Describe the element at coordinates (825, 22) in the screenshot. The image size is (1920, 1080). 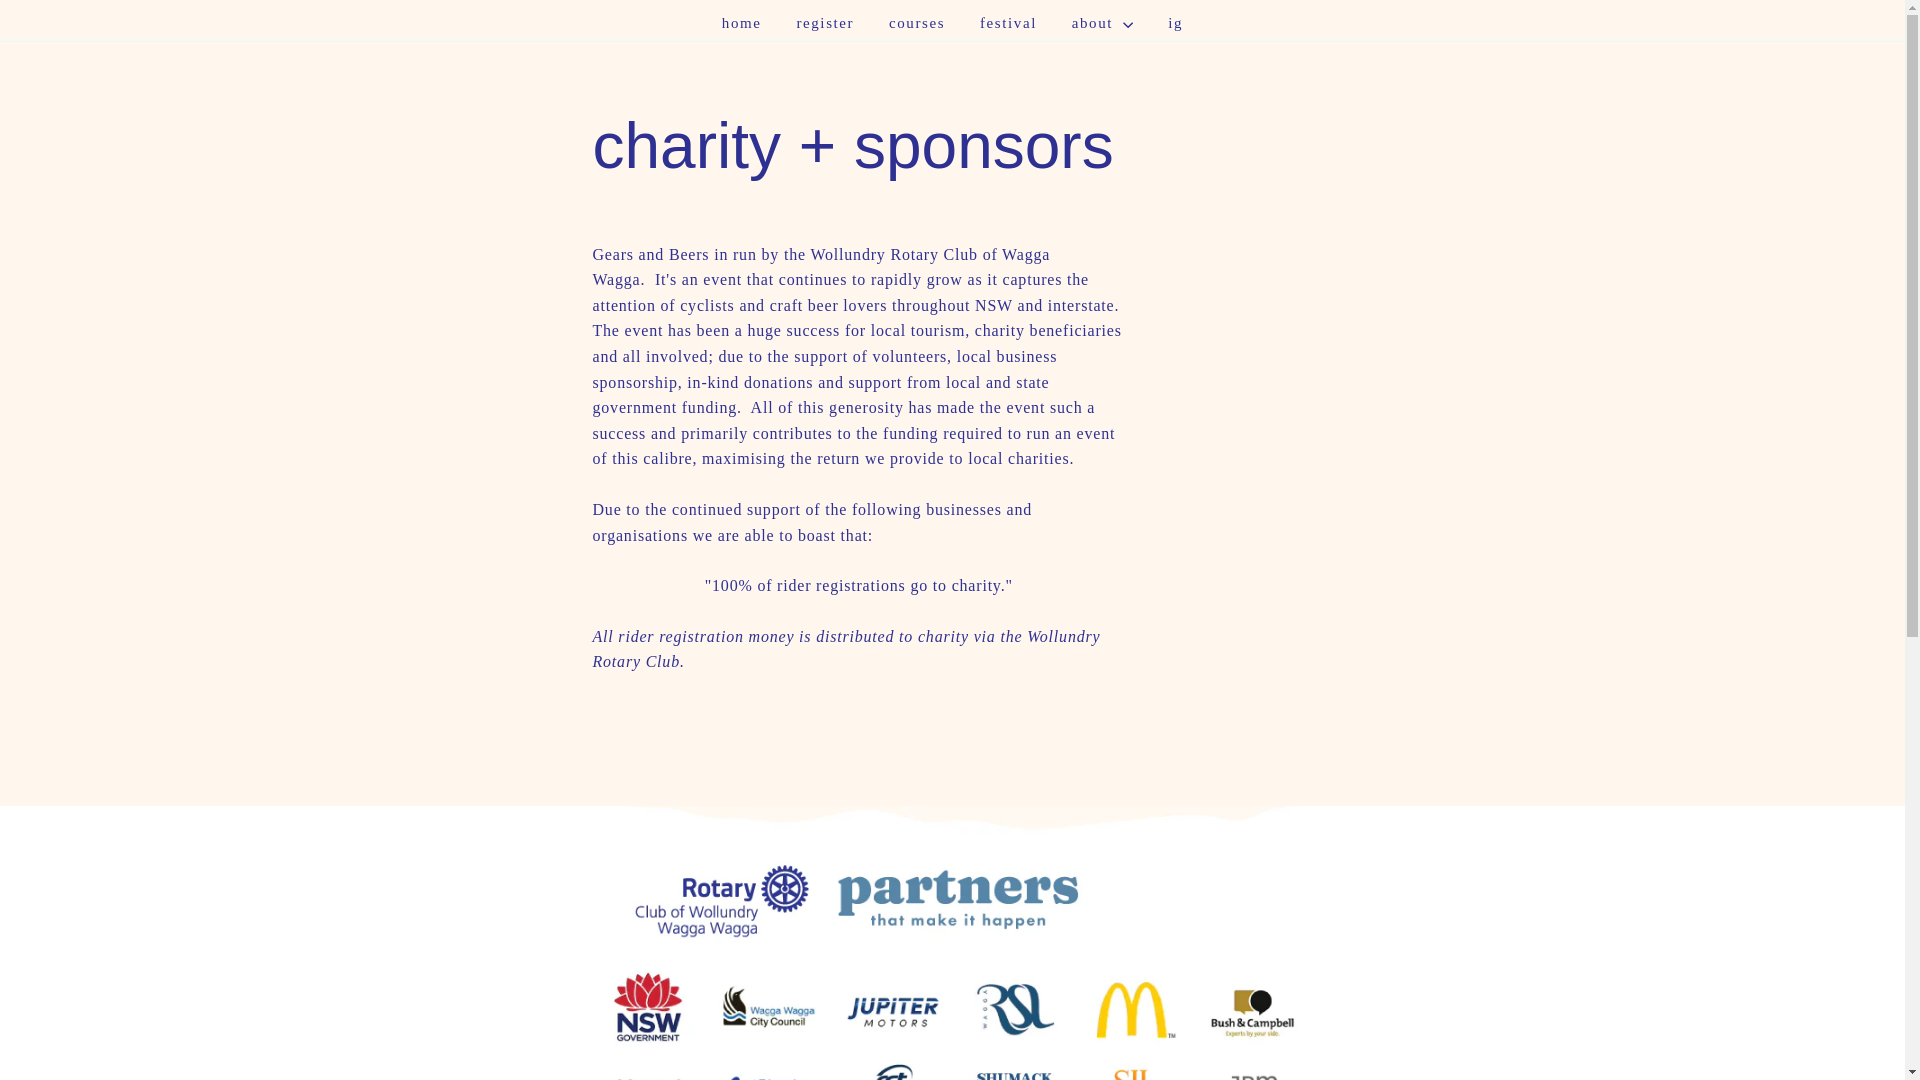
I see `register` at that location.